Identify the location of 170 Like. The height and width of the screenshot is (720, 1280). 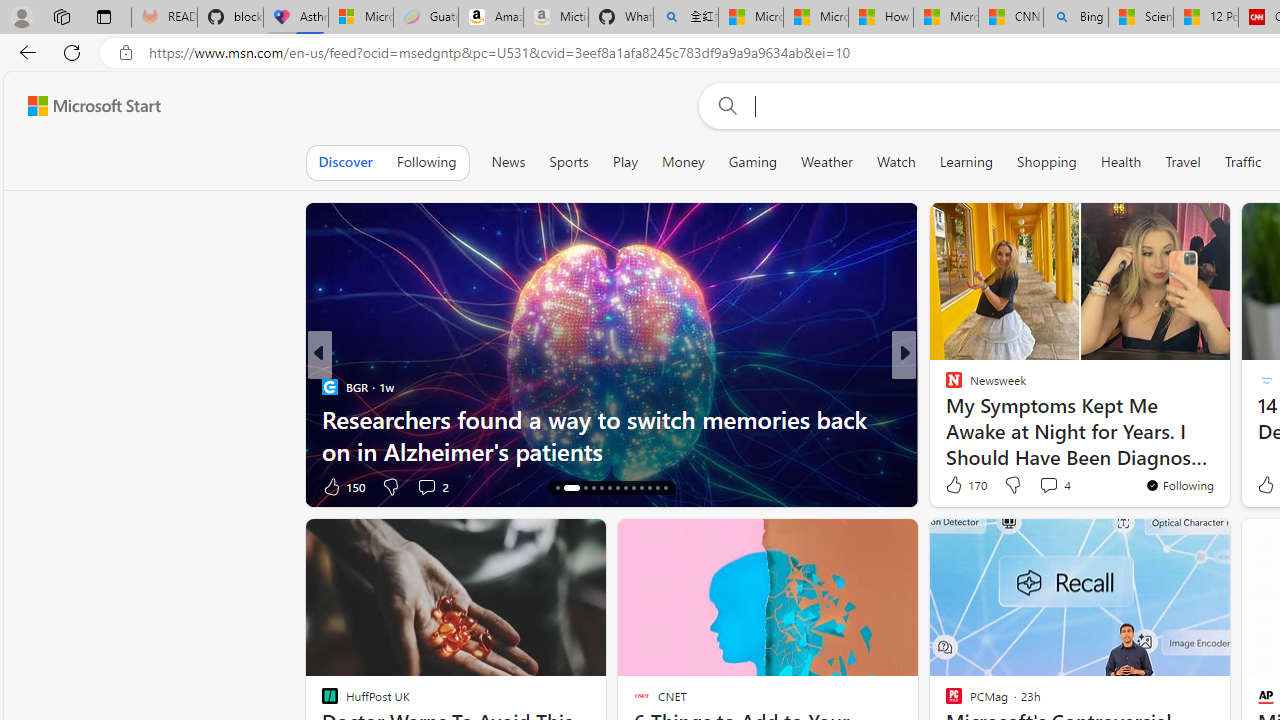
(964, 484).